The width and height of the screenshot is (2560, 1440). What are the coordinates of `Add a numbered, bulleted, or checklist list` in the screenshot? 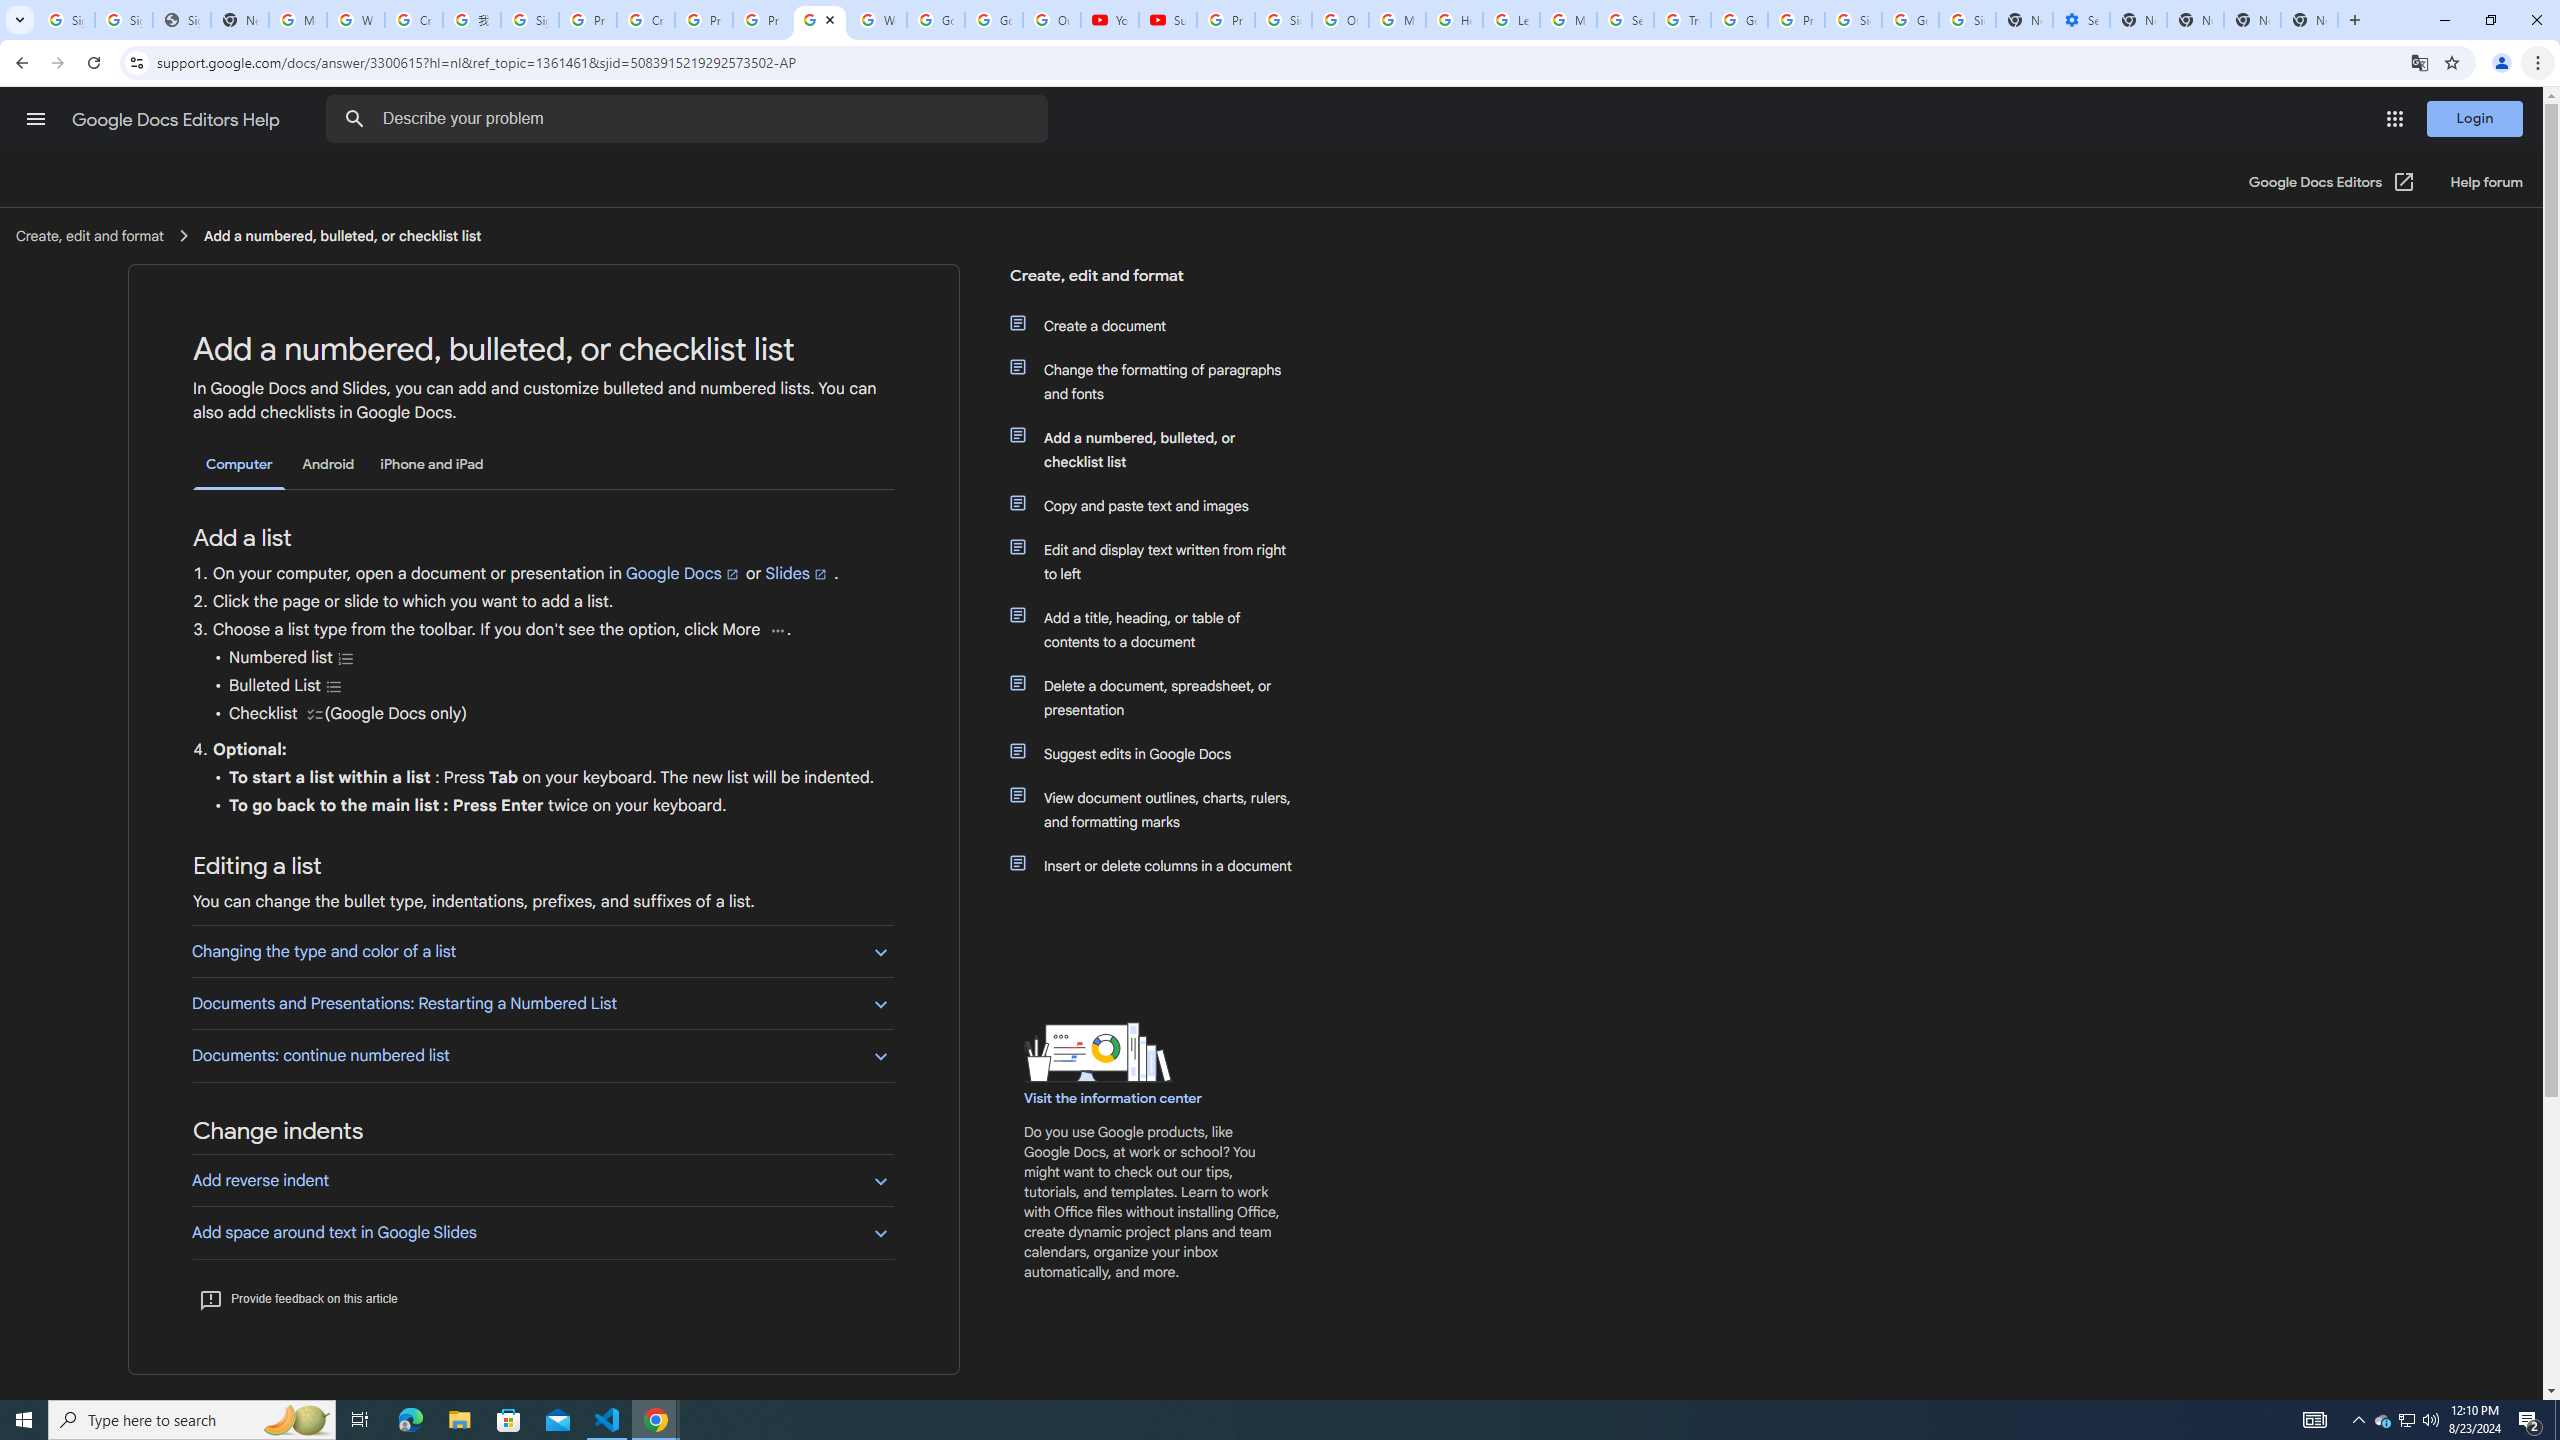 It's located at (1163, 450).